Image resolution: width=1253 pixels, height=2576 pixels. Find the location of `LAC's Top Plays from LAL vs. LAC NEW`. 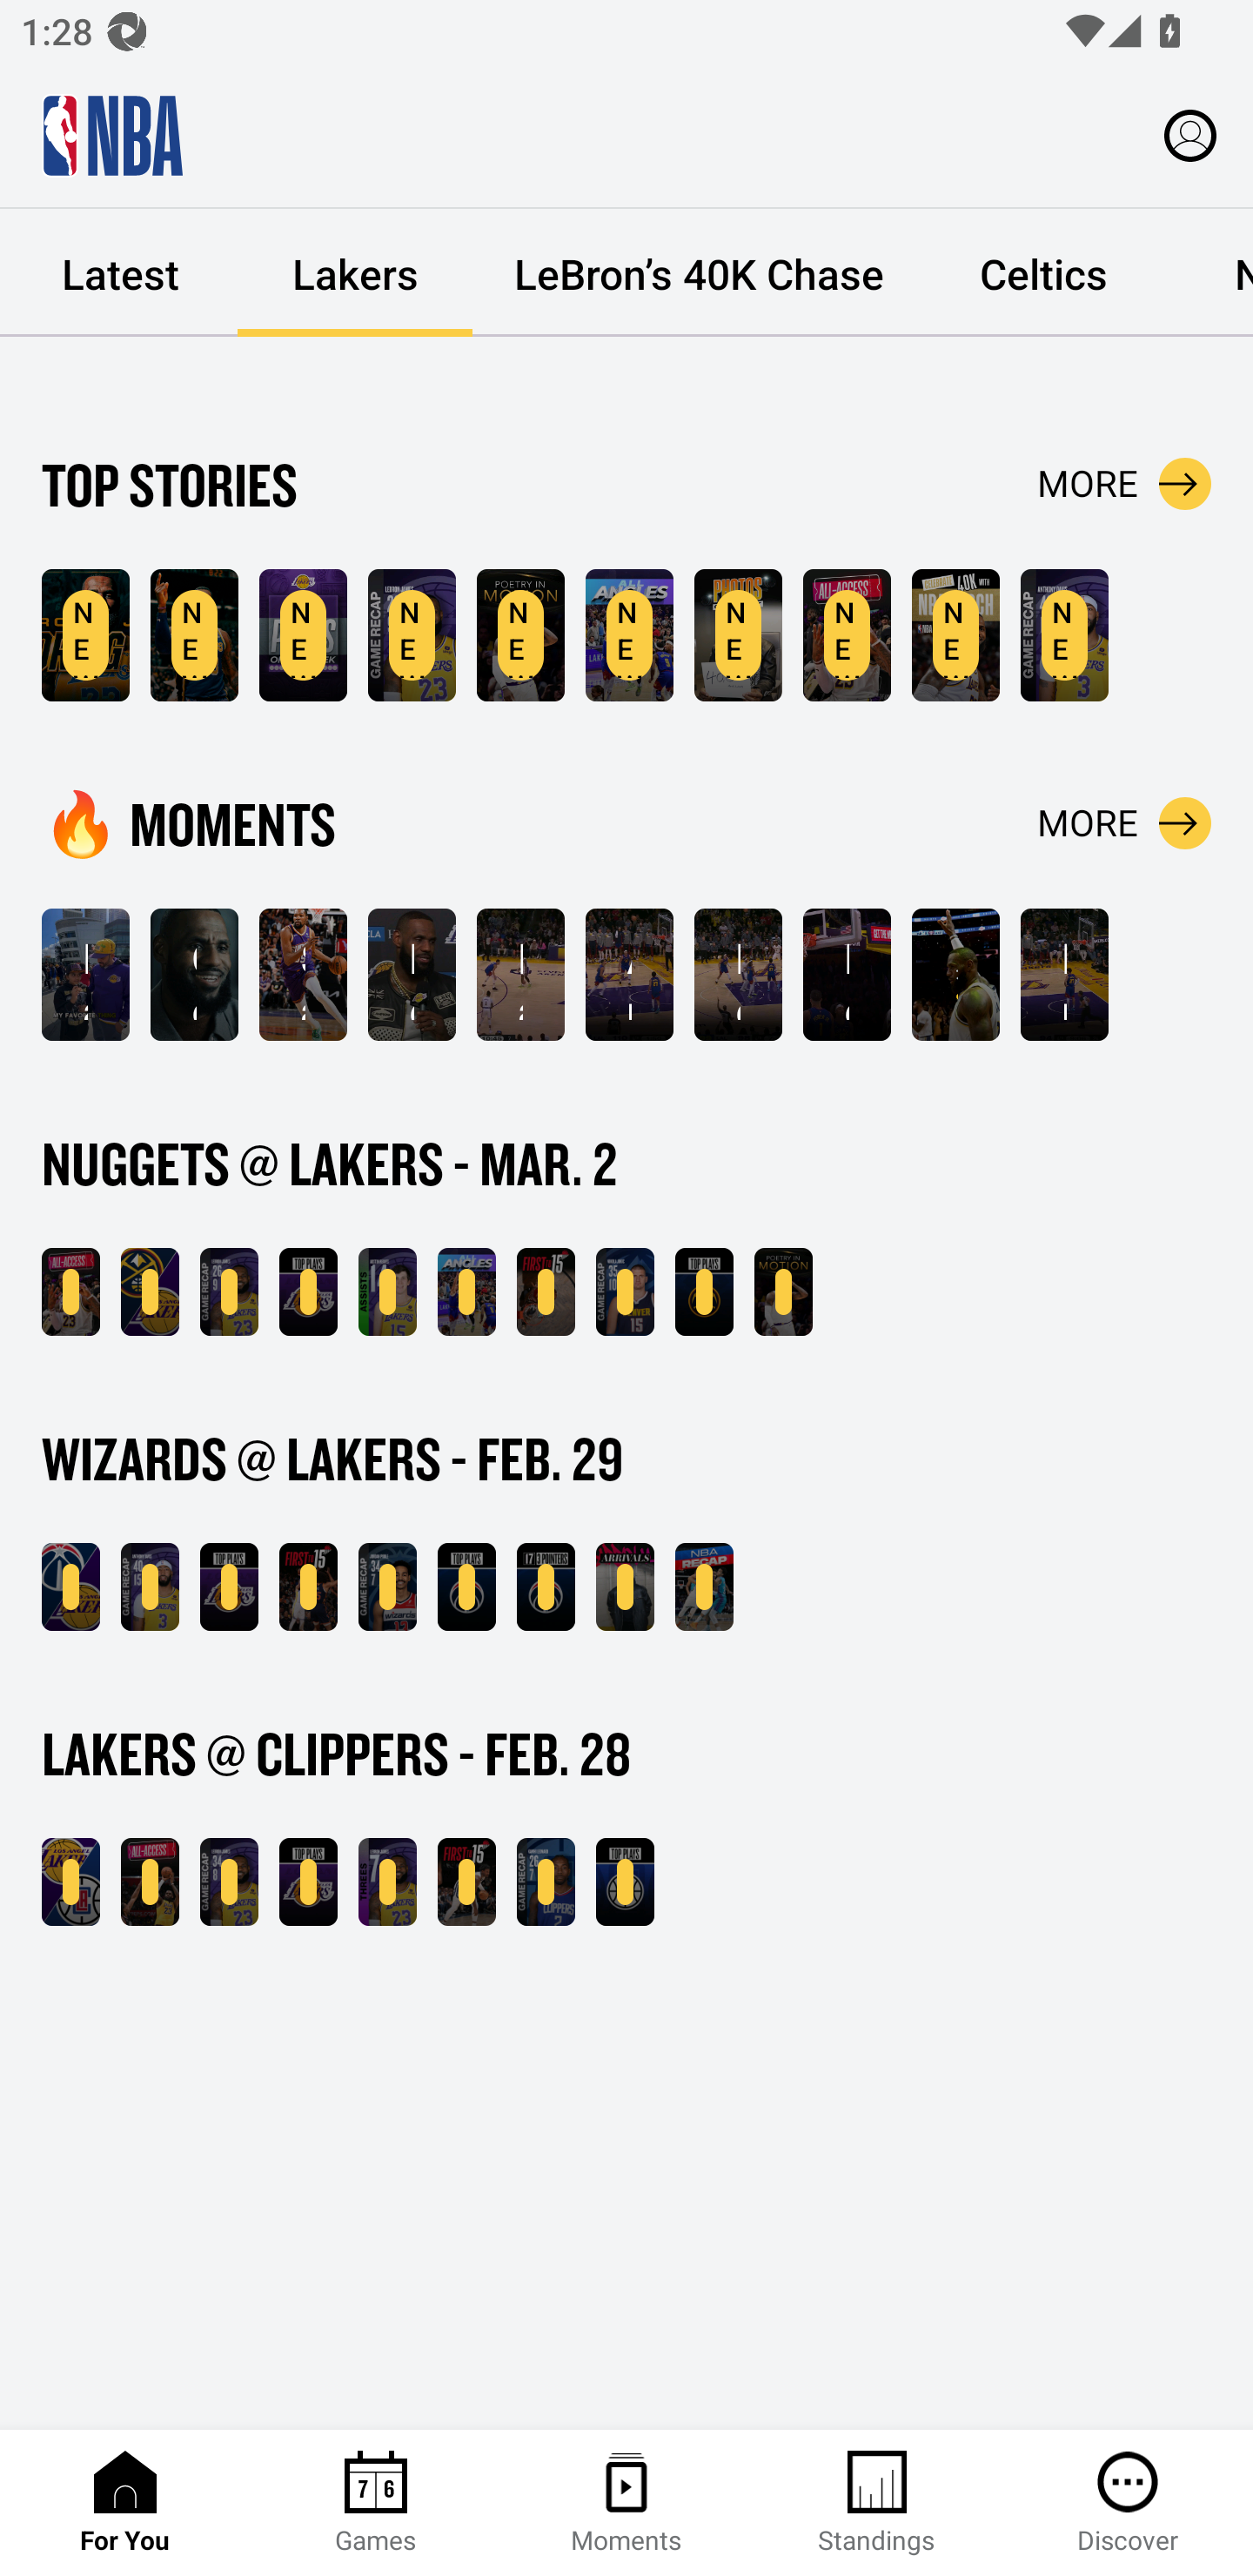

LAC's Top Plays from LAL vs. LAC NEW is located at coordinates (625, 1883).